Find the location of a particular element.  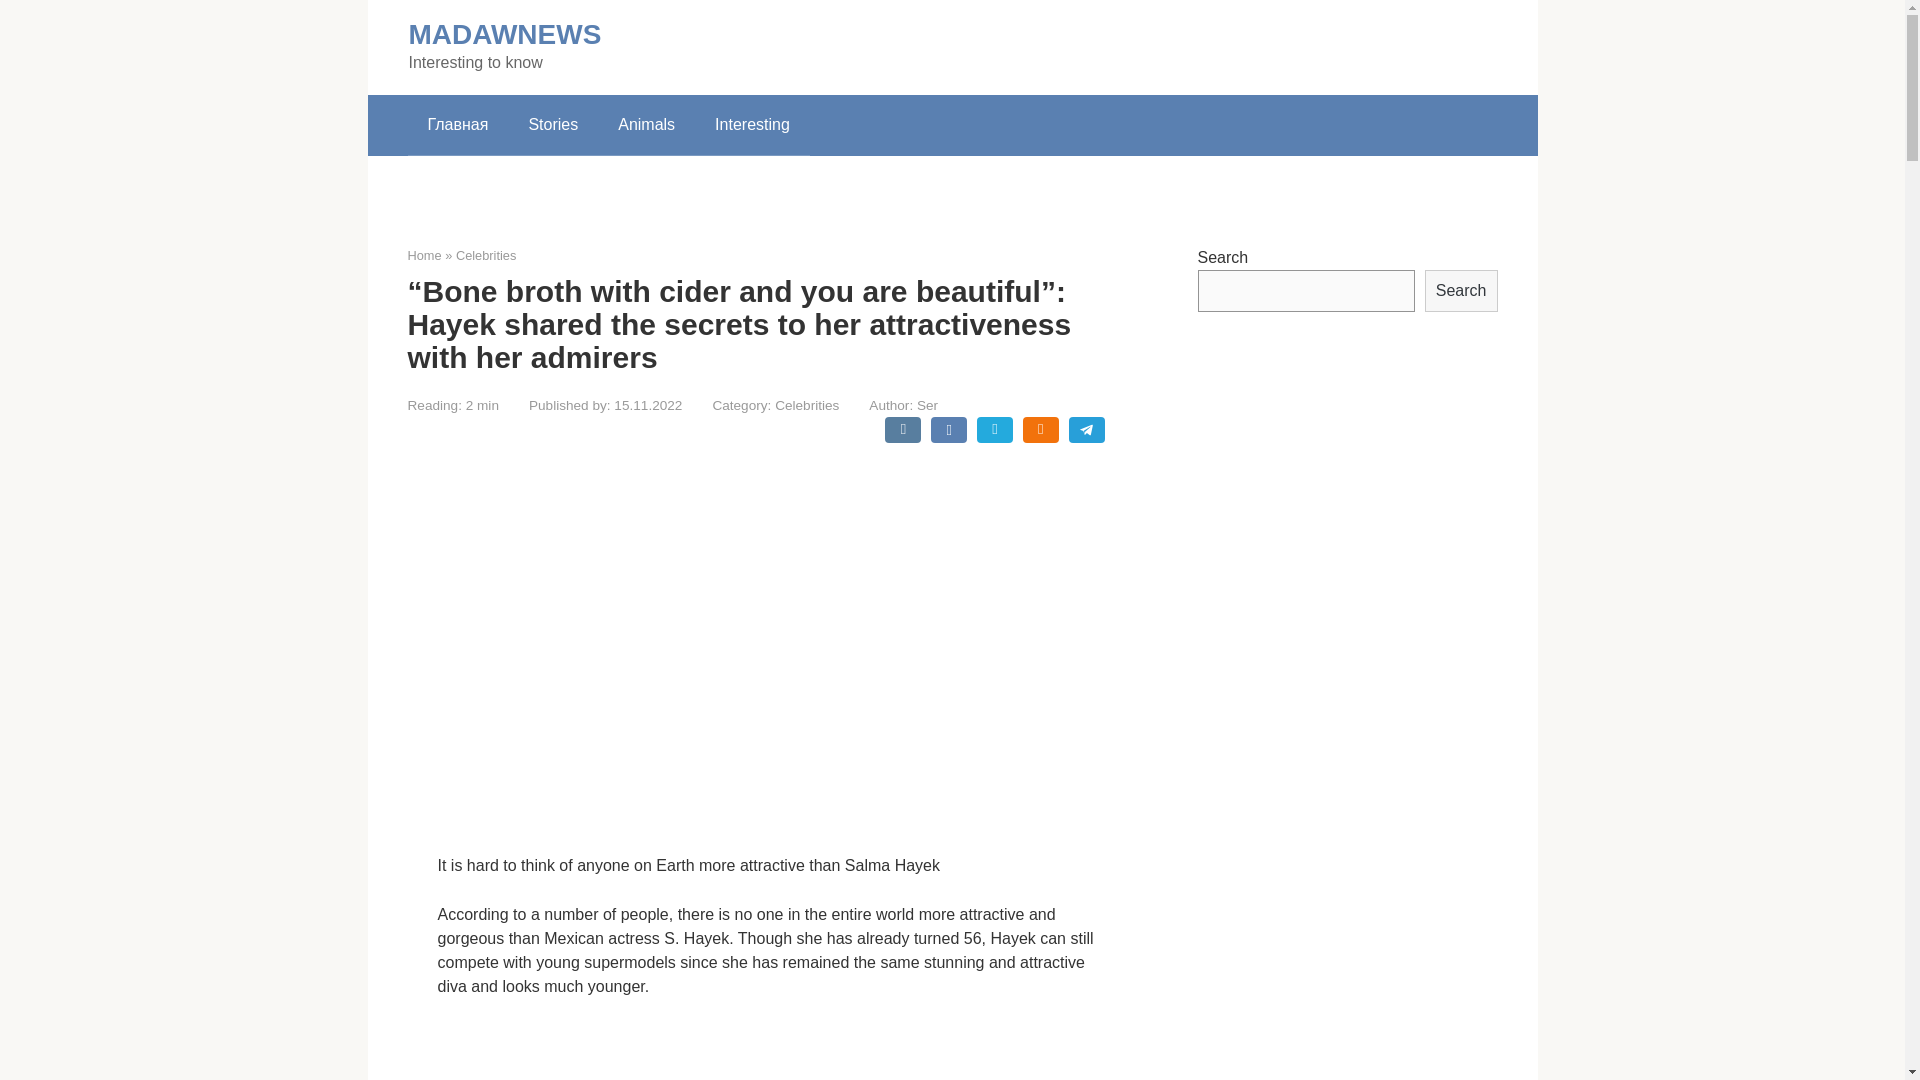

Celebrities is located at coordinates (807, 405).